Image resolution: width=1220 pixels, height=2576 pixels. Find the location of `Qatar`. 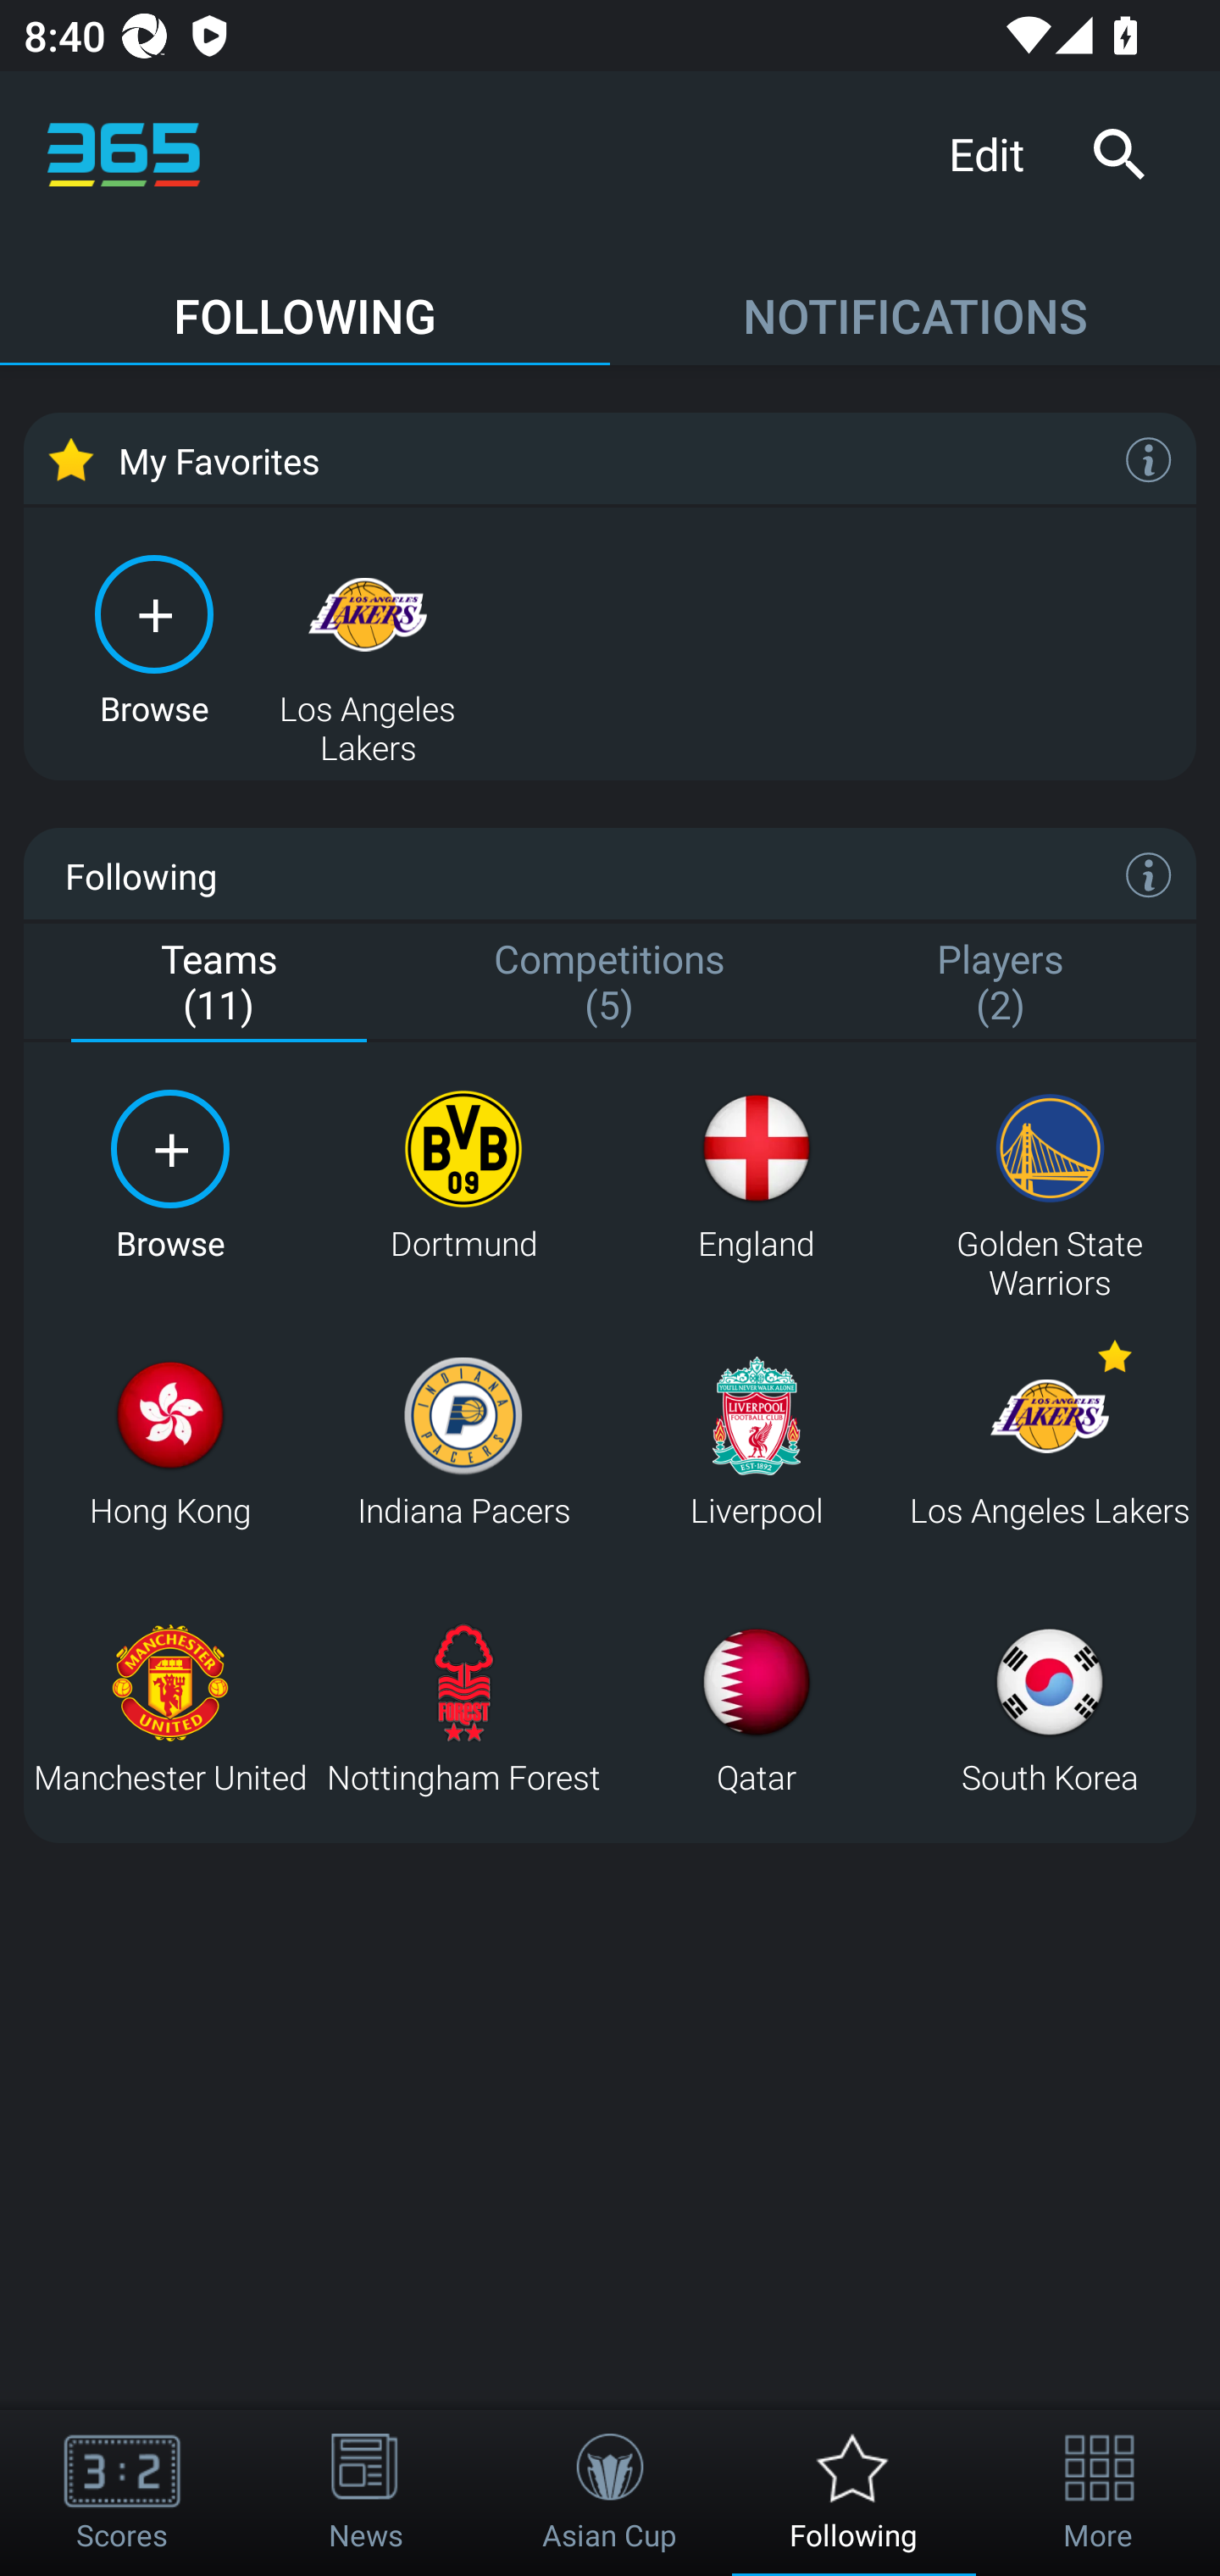

Qatar is located at coordinates (756, 1708).